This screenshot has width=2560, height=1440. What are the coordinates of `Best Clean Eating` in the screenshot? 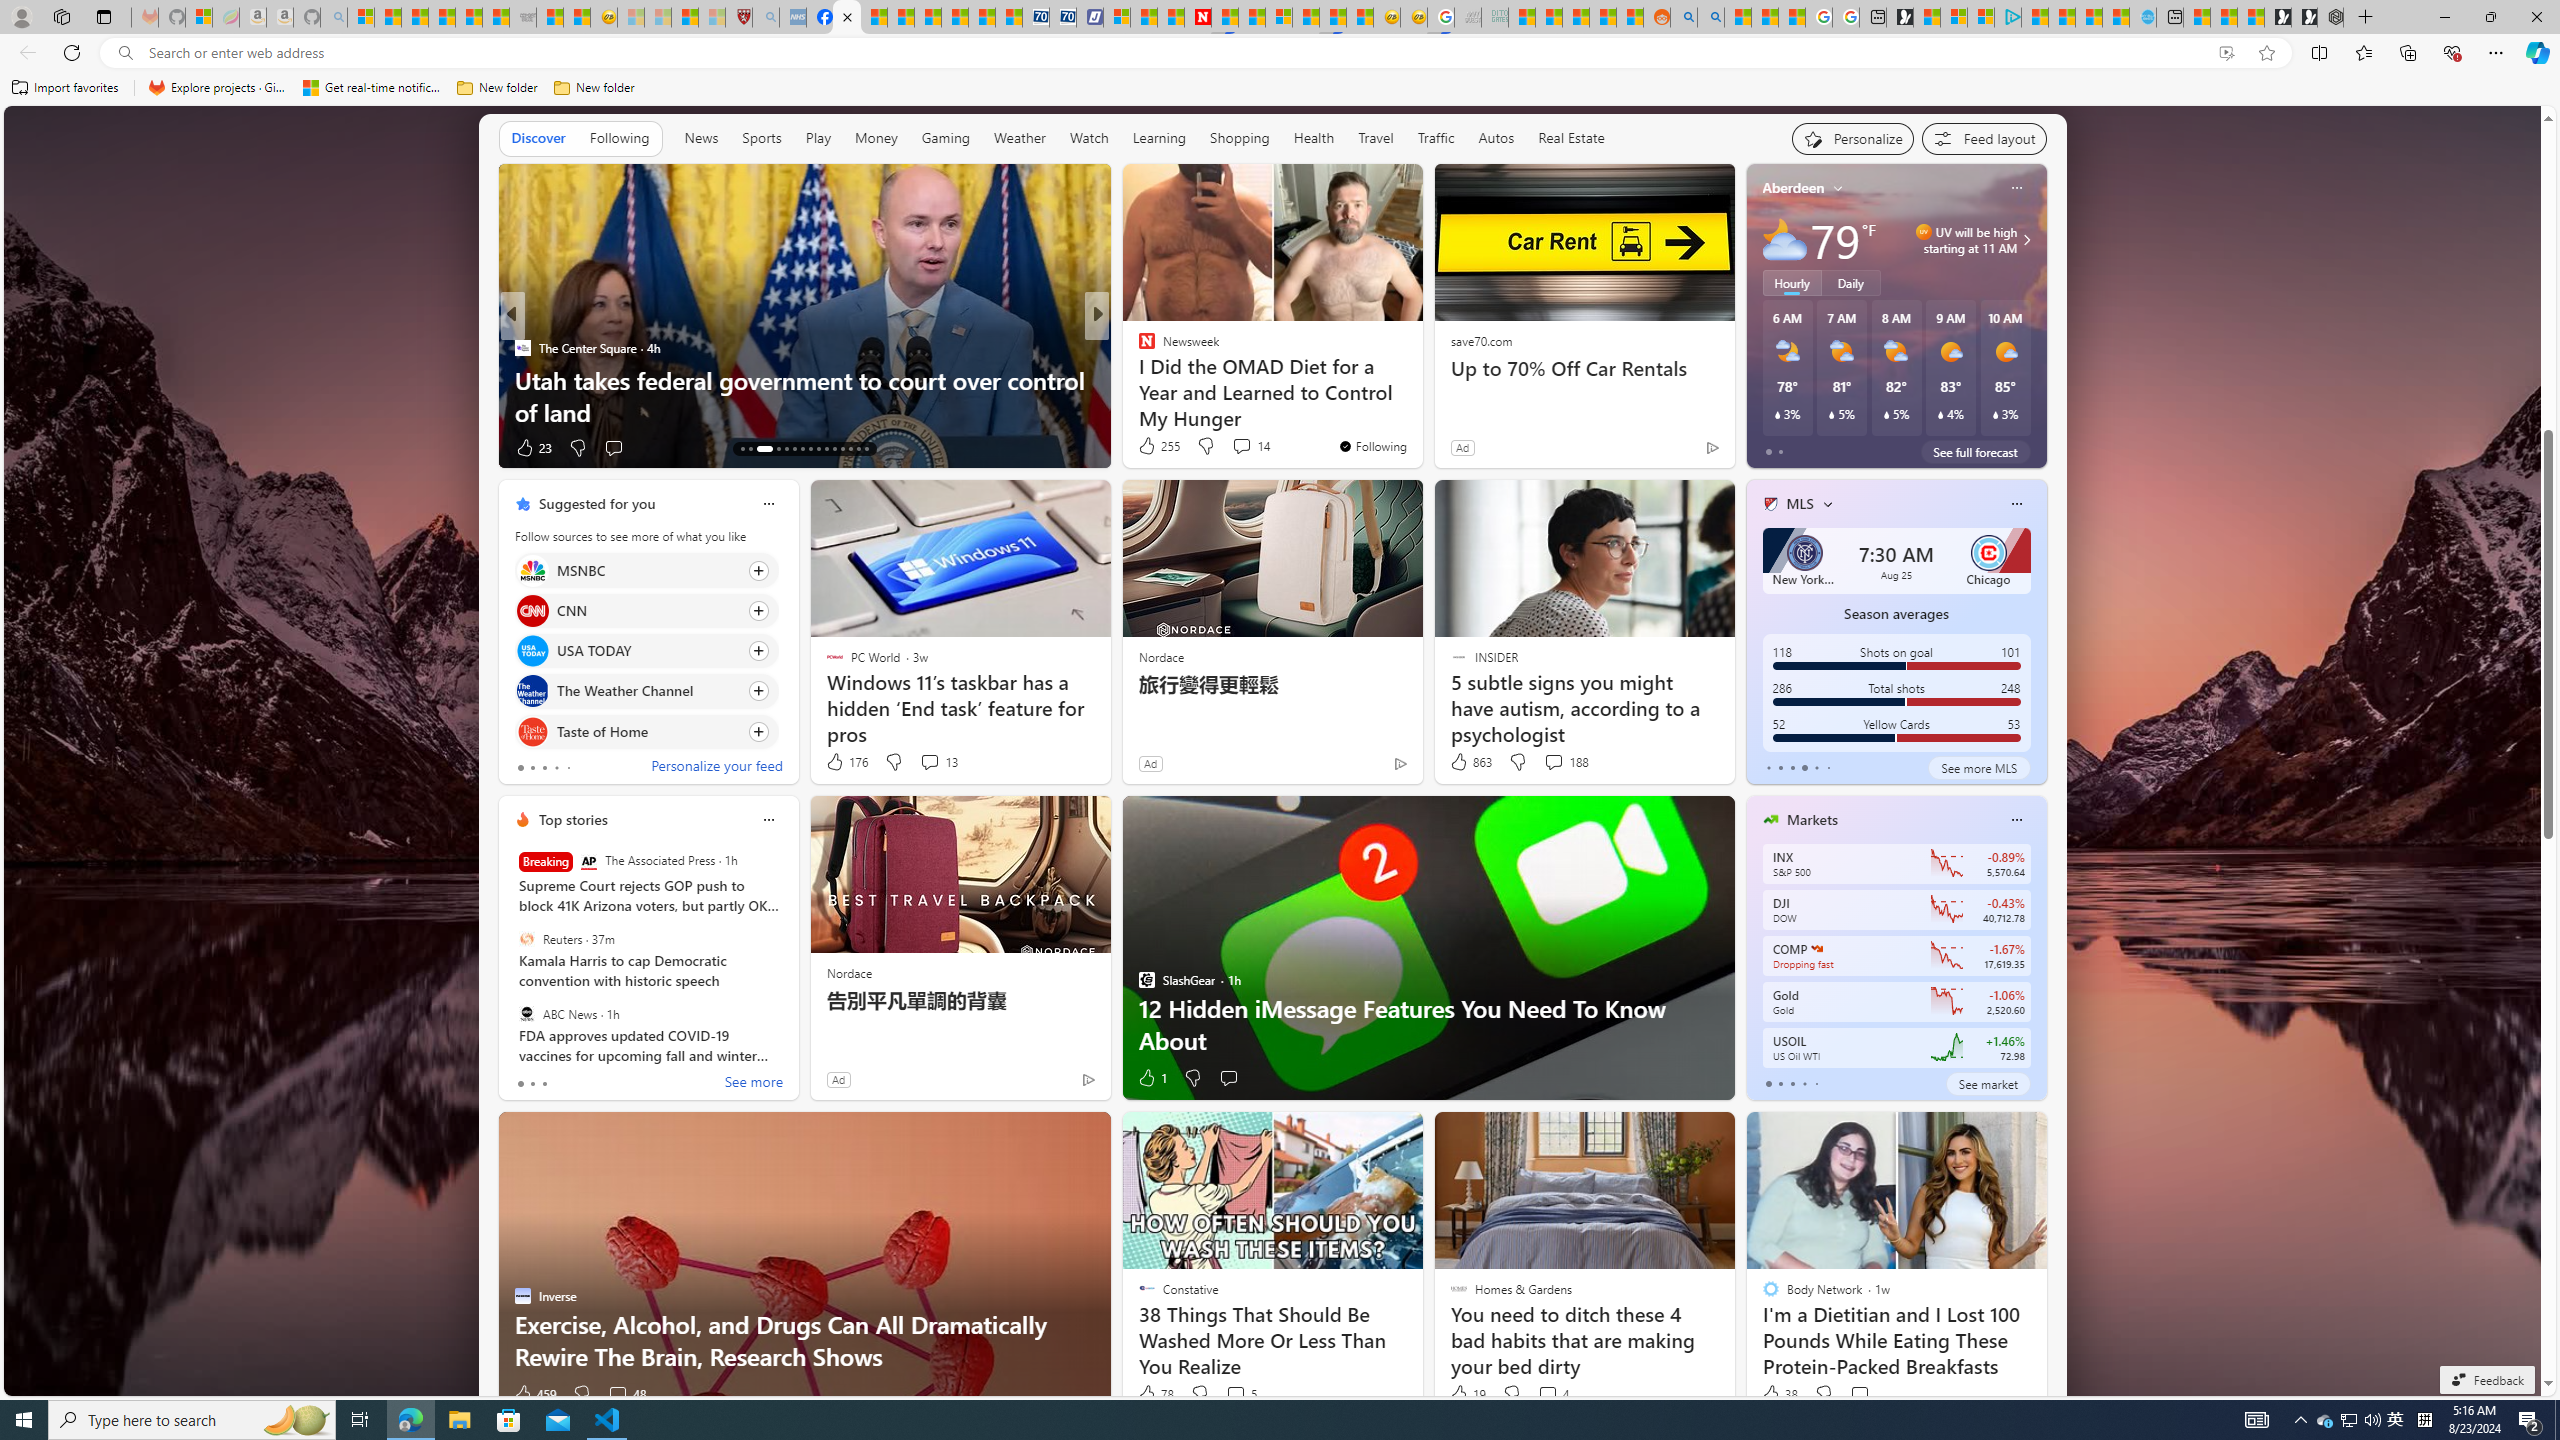 It's located at (1137, 347).